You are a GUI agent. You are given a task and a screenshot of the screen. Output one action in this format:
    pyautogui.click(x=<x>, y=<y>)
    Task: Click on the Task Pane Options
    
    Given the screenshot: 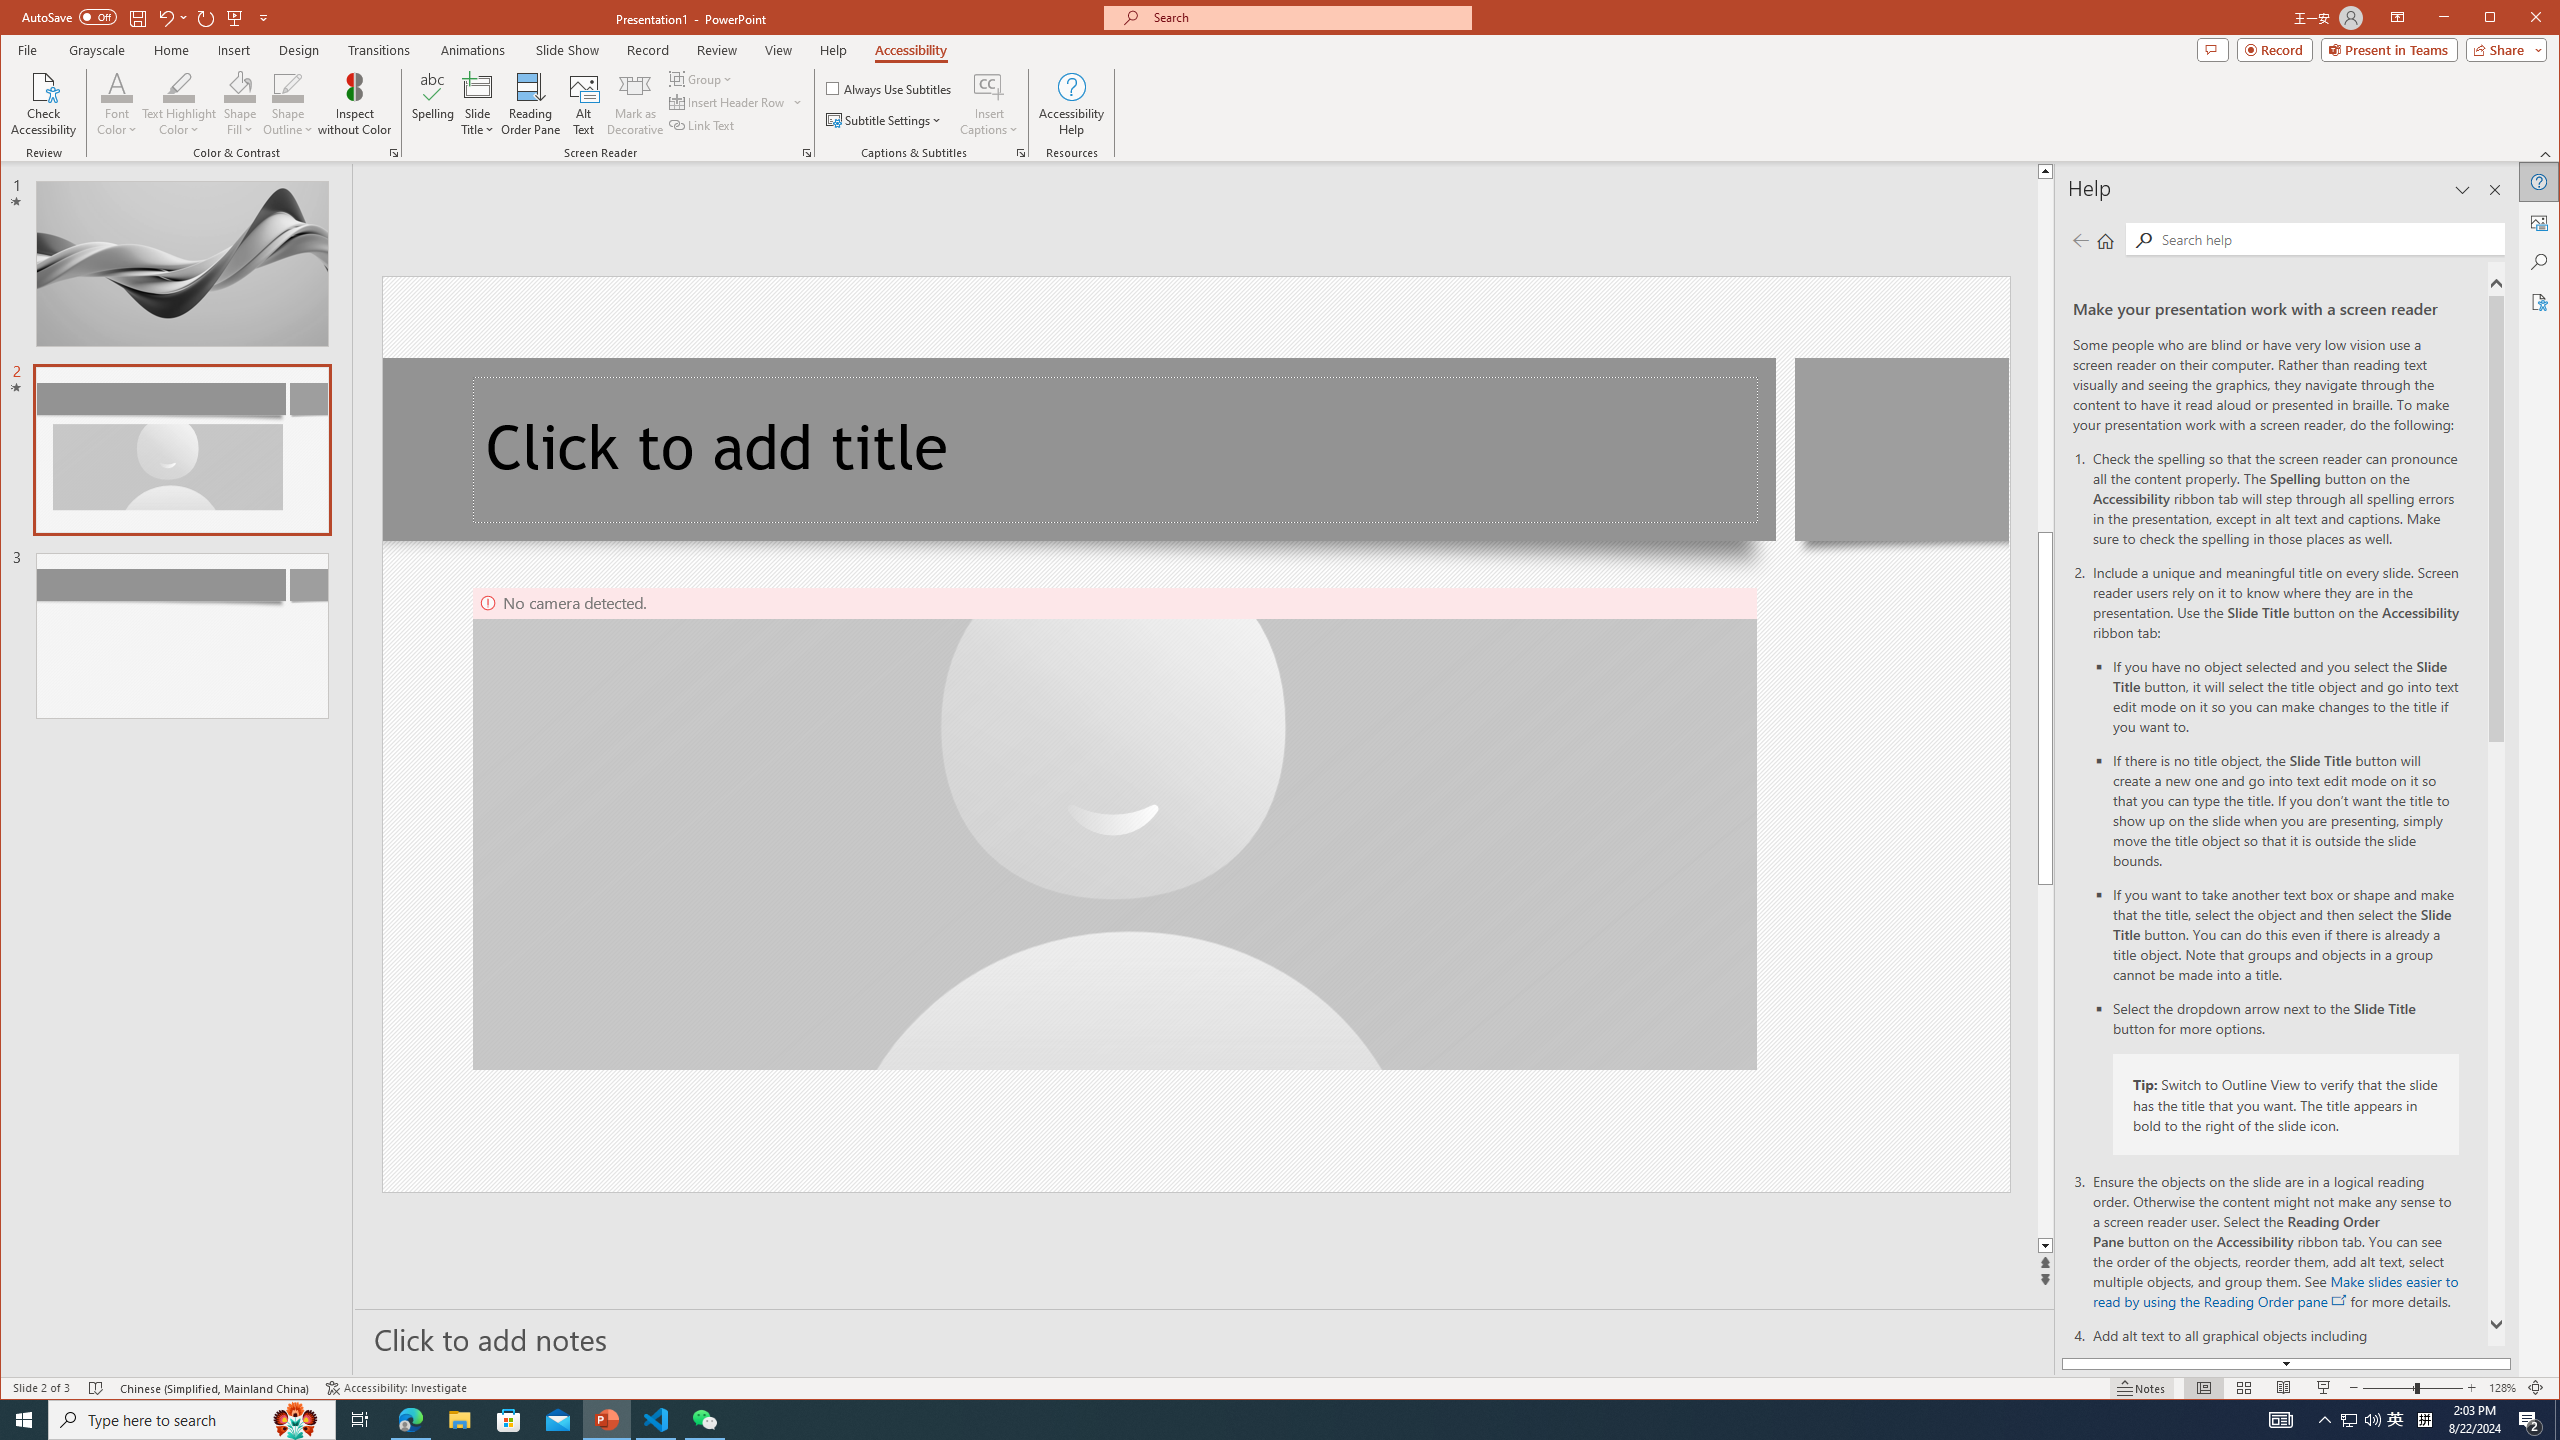 What is the action you would take?
    pyautogui.click(x=2462, y=190)
    